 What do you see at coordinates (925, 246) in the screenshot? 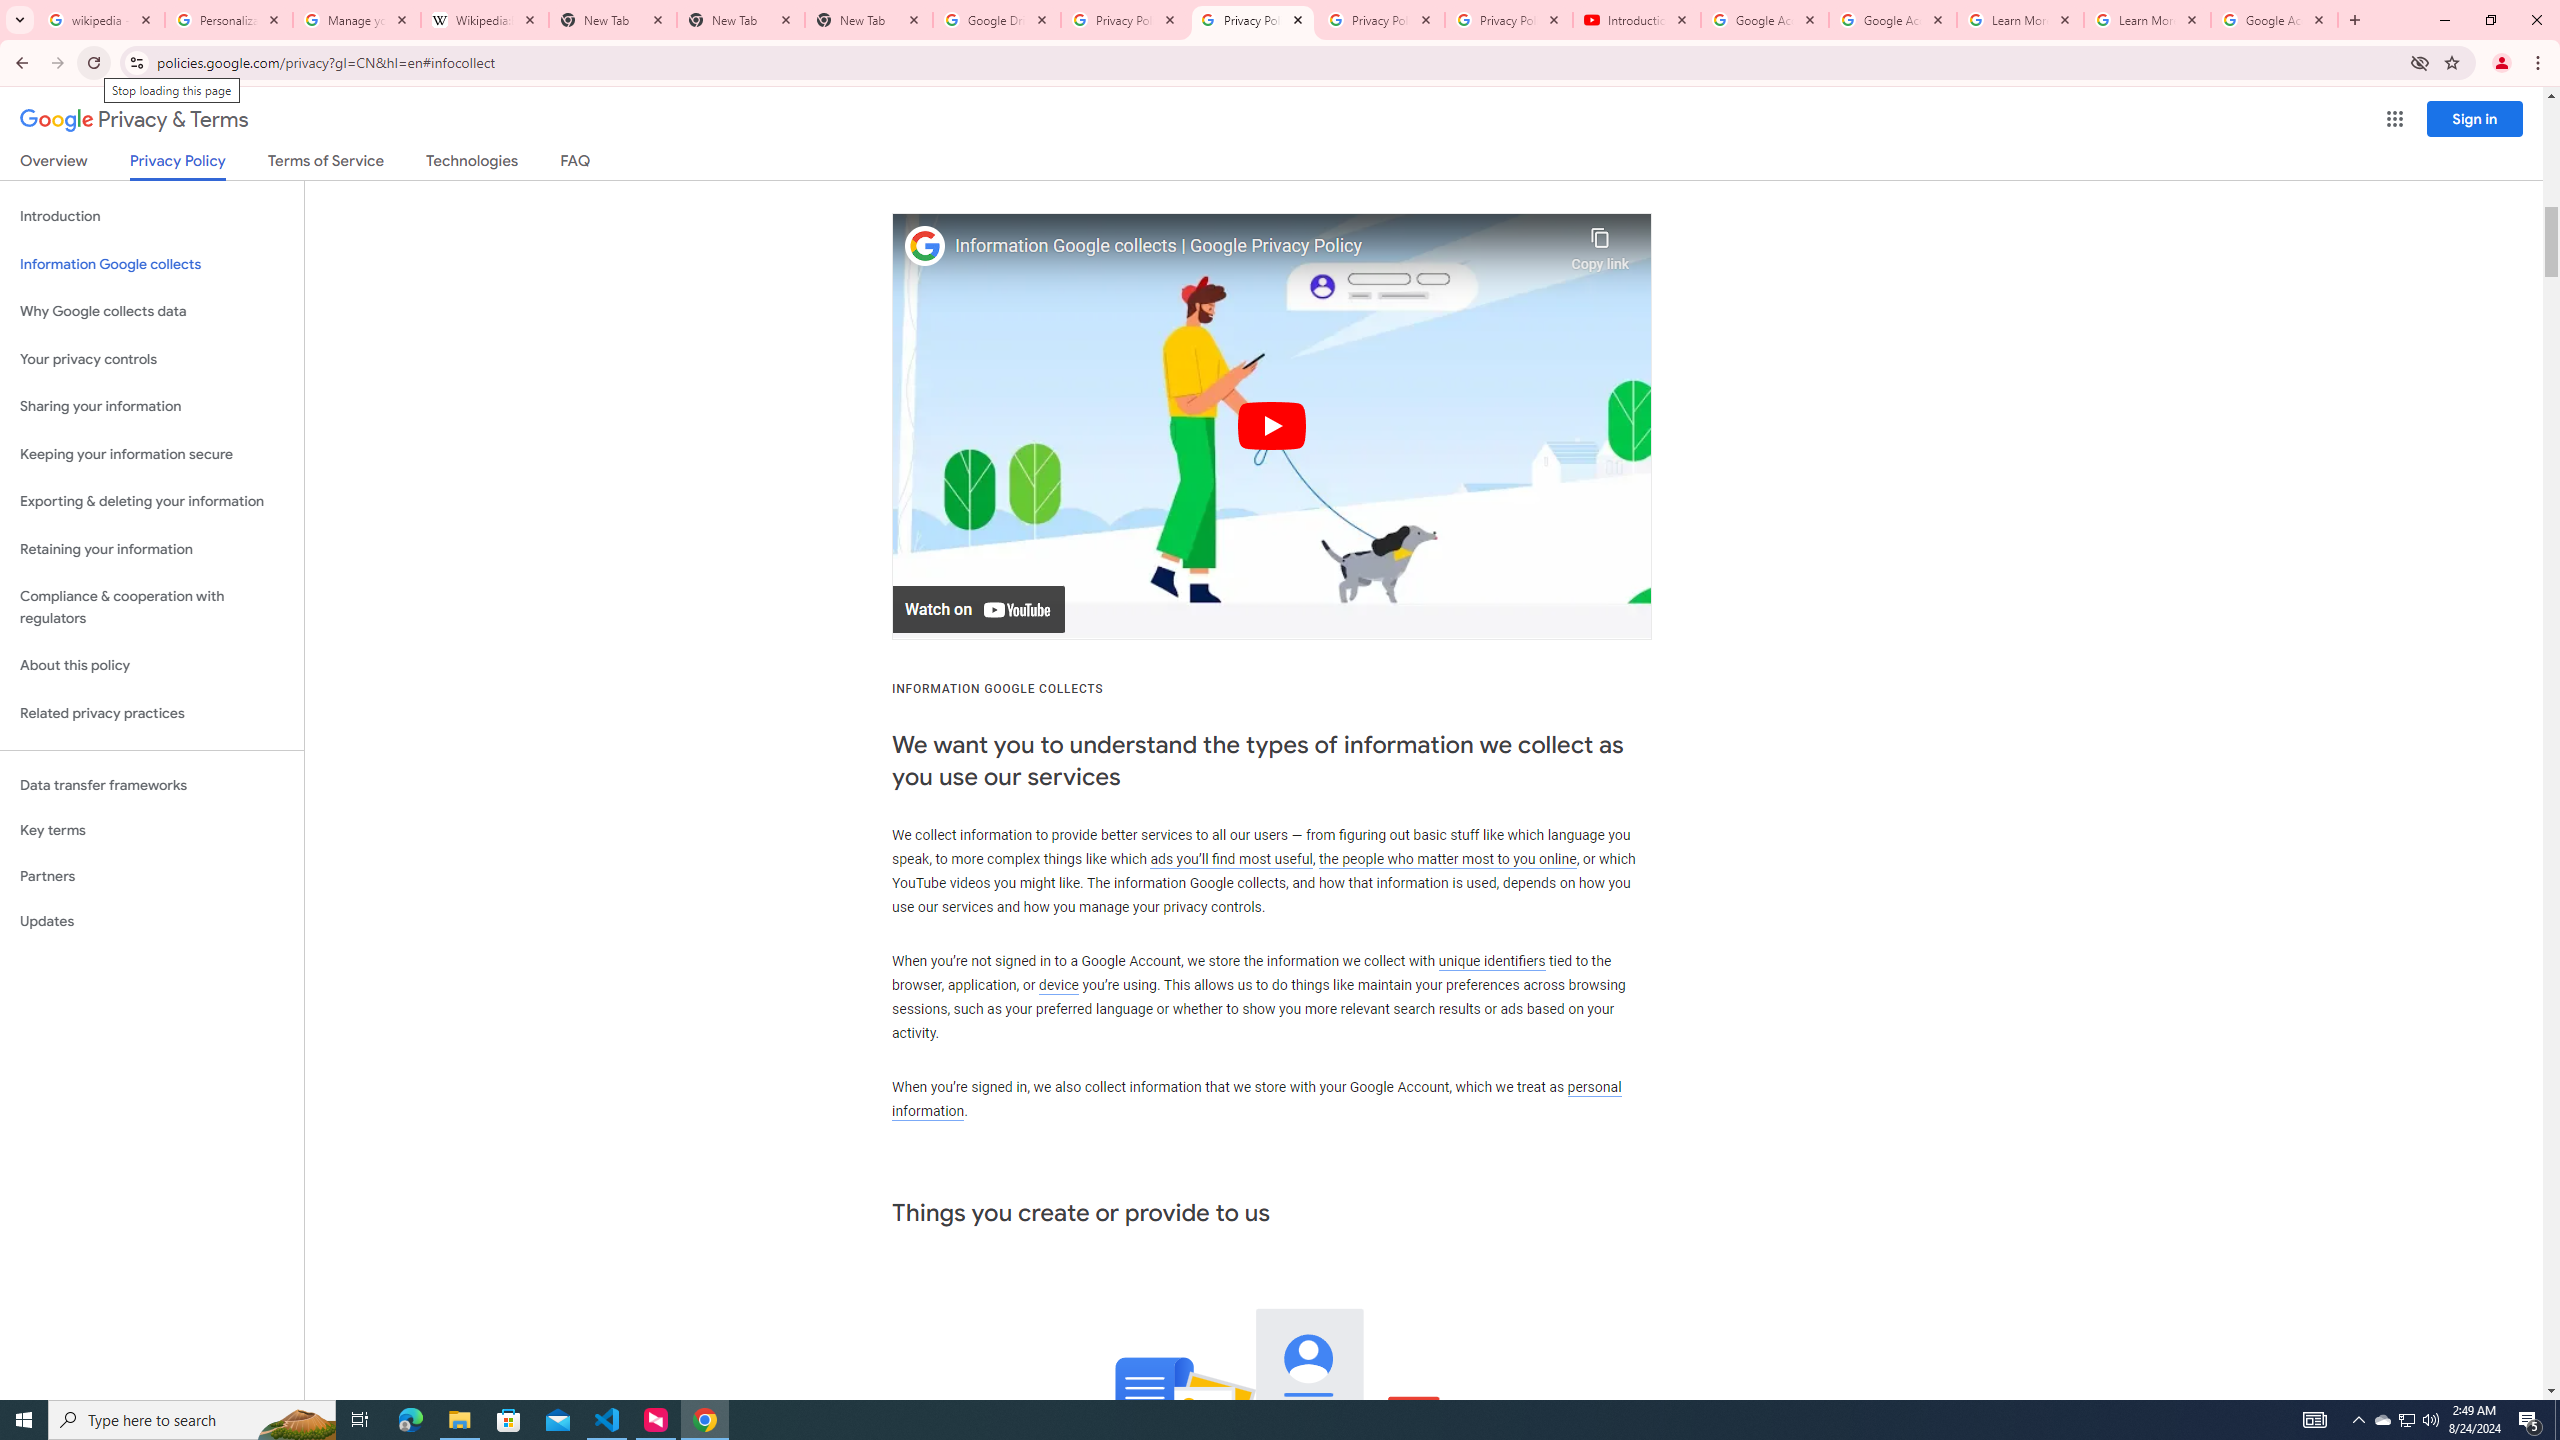
I see `Photo image of Google` at bounding box center [925, 246].